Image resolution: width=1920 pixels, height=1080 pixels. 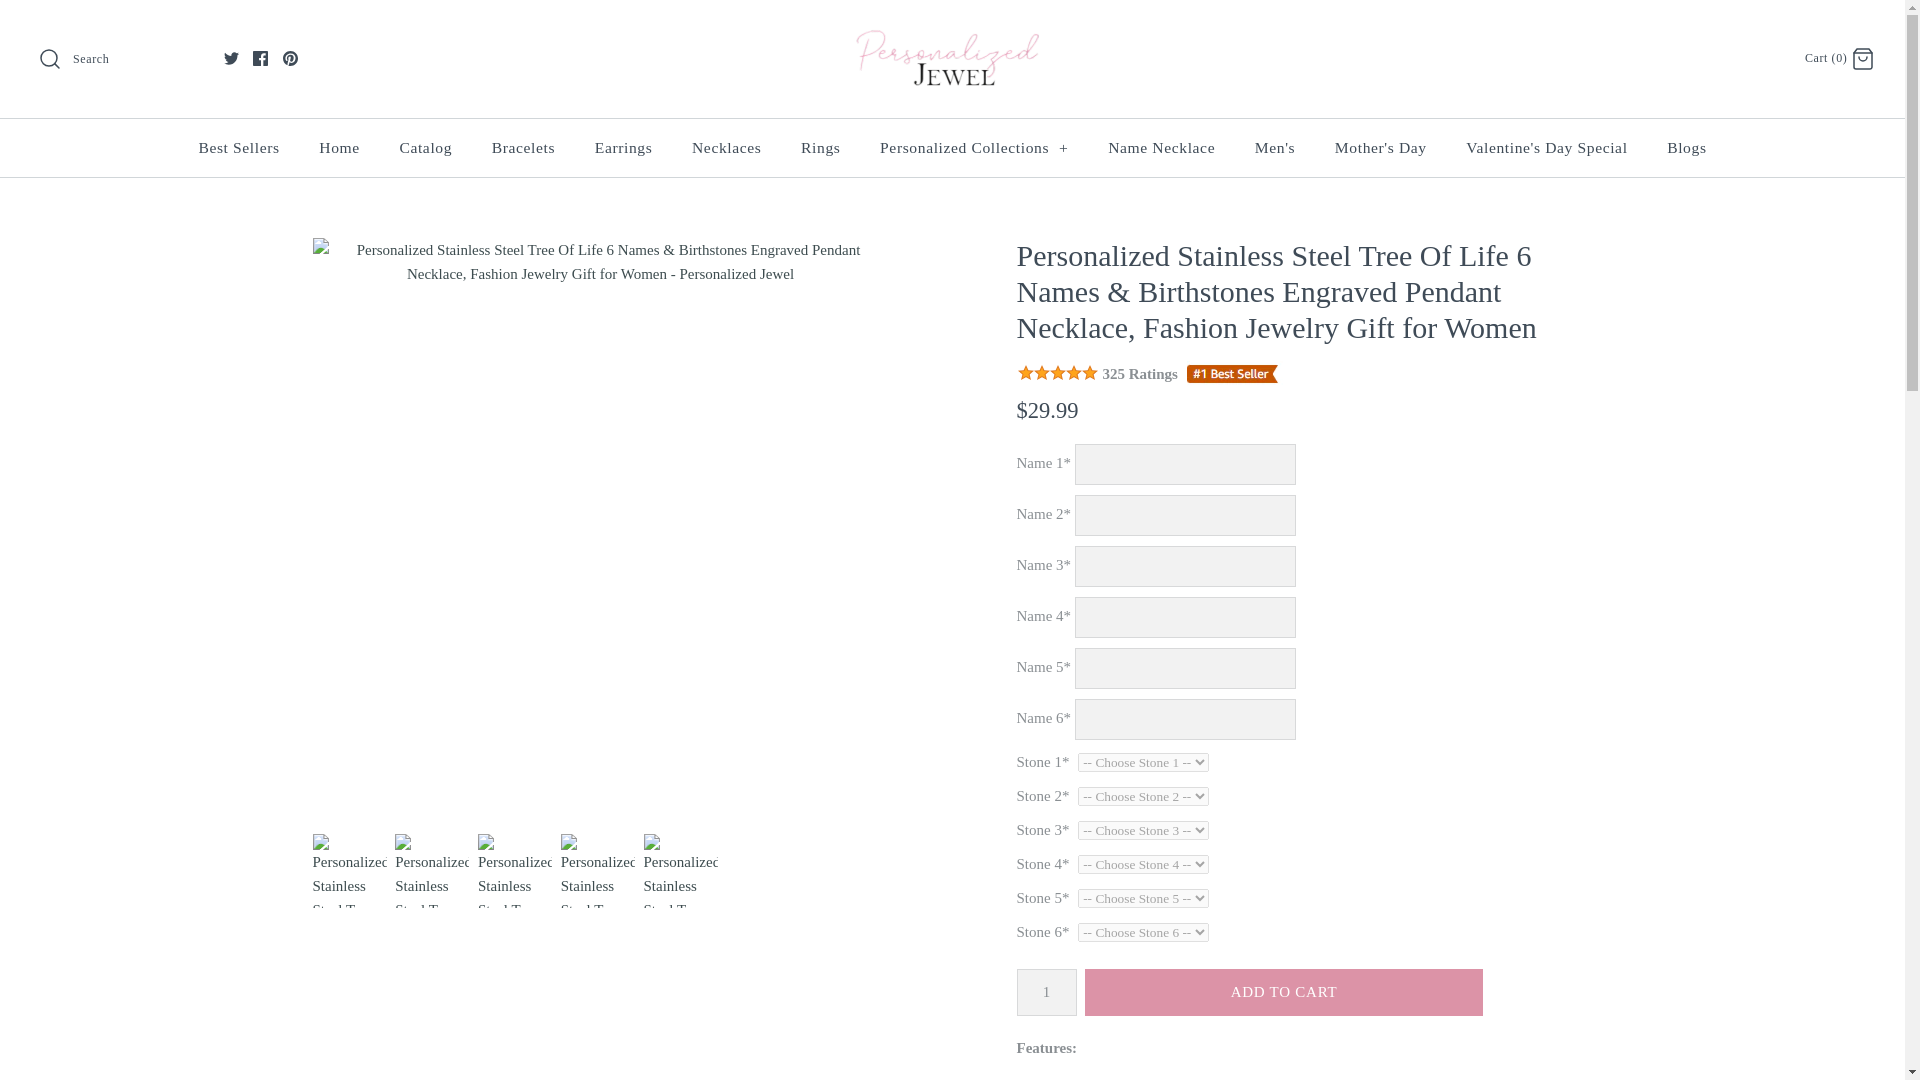 I want to click on Catalog, so click(x=425, y=146).